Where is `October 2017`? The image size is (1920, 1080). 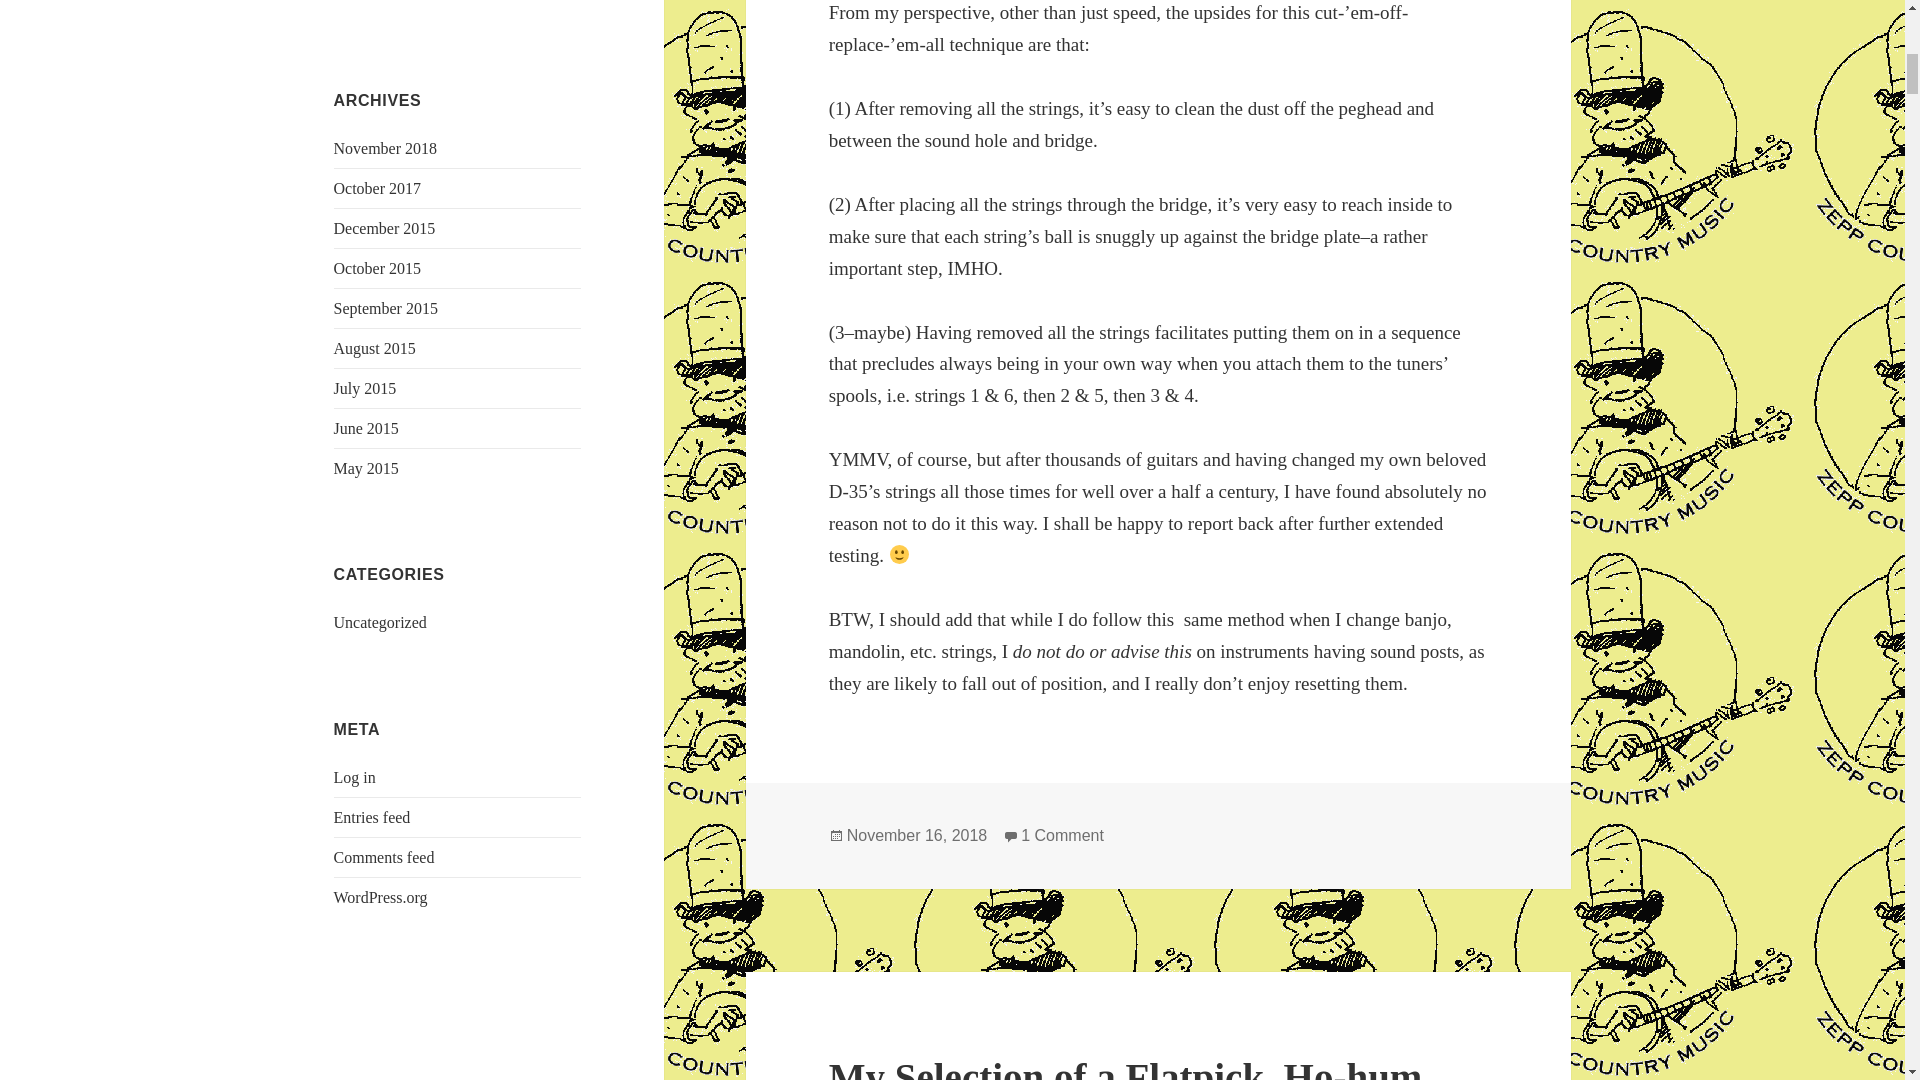
October 2017 is located at coordinates (378, 188).